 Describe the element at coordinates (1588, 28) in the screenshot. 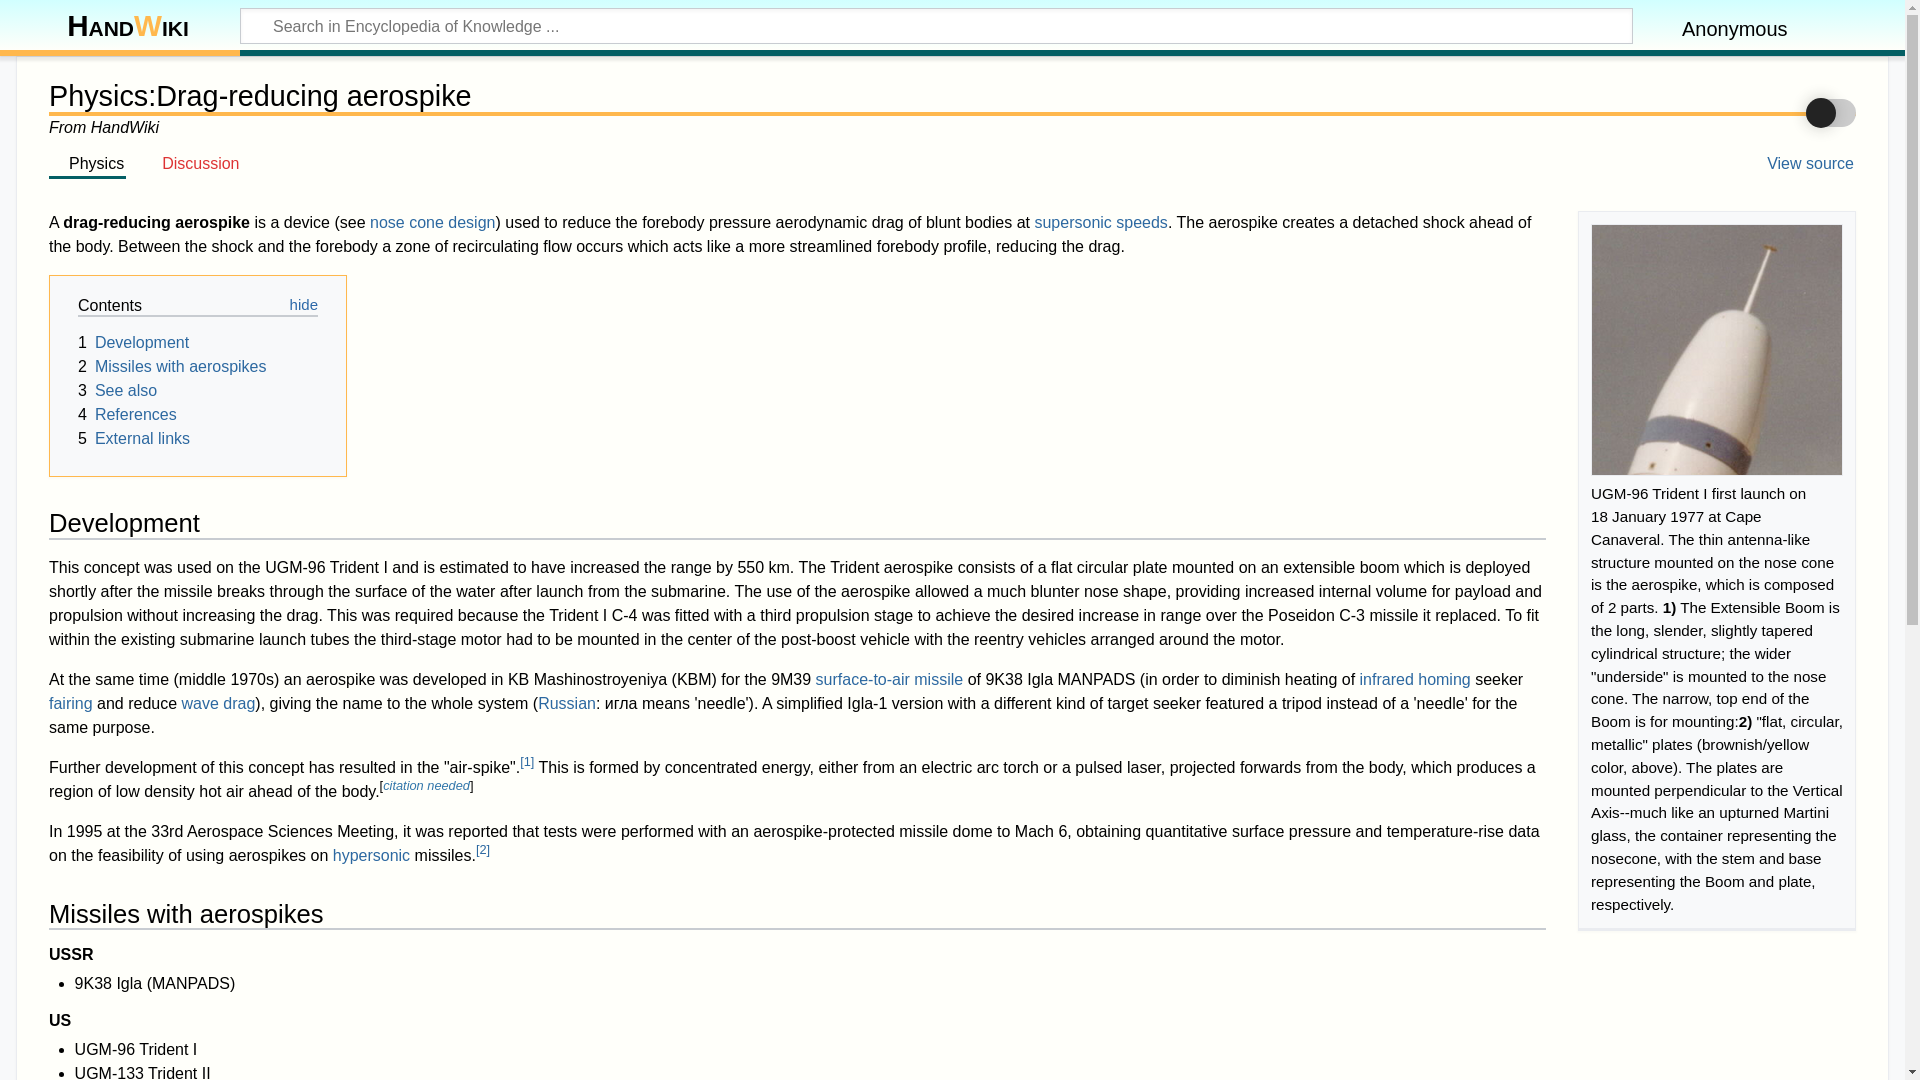

I see `Search the pages for this text` at that location.